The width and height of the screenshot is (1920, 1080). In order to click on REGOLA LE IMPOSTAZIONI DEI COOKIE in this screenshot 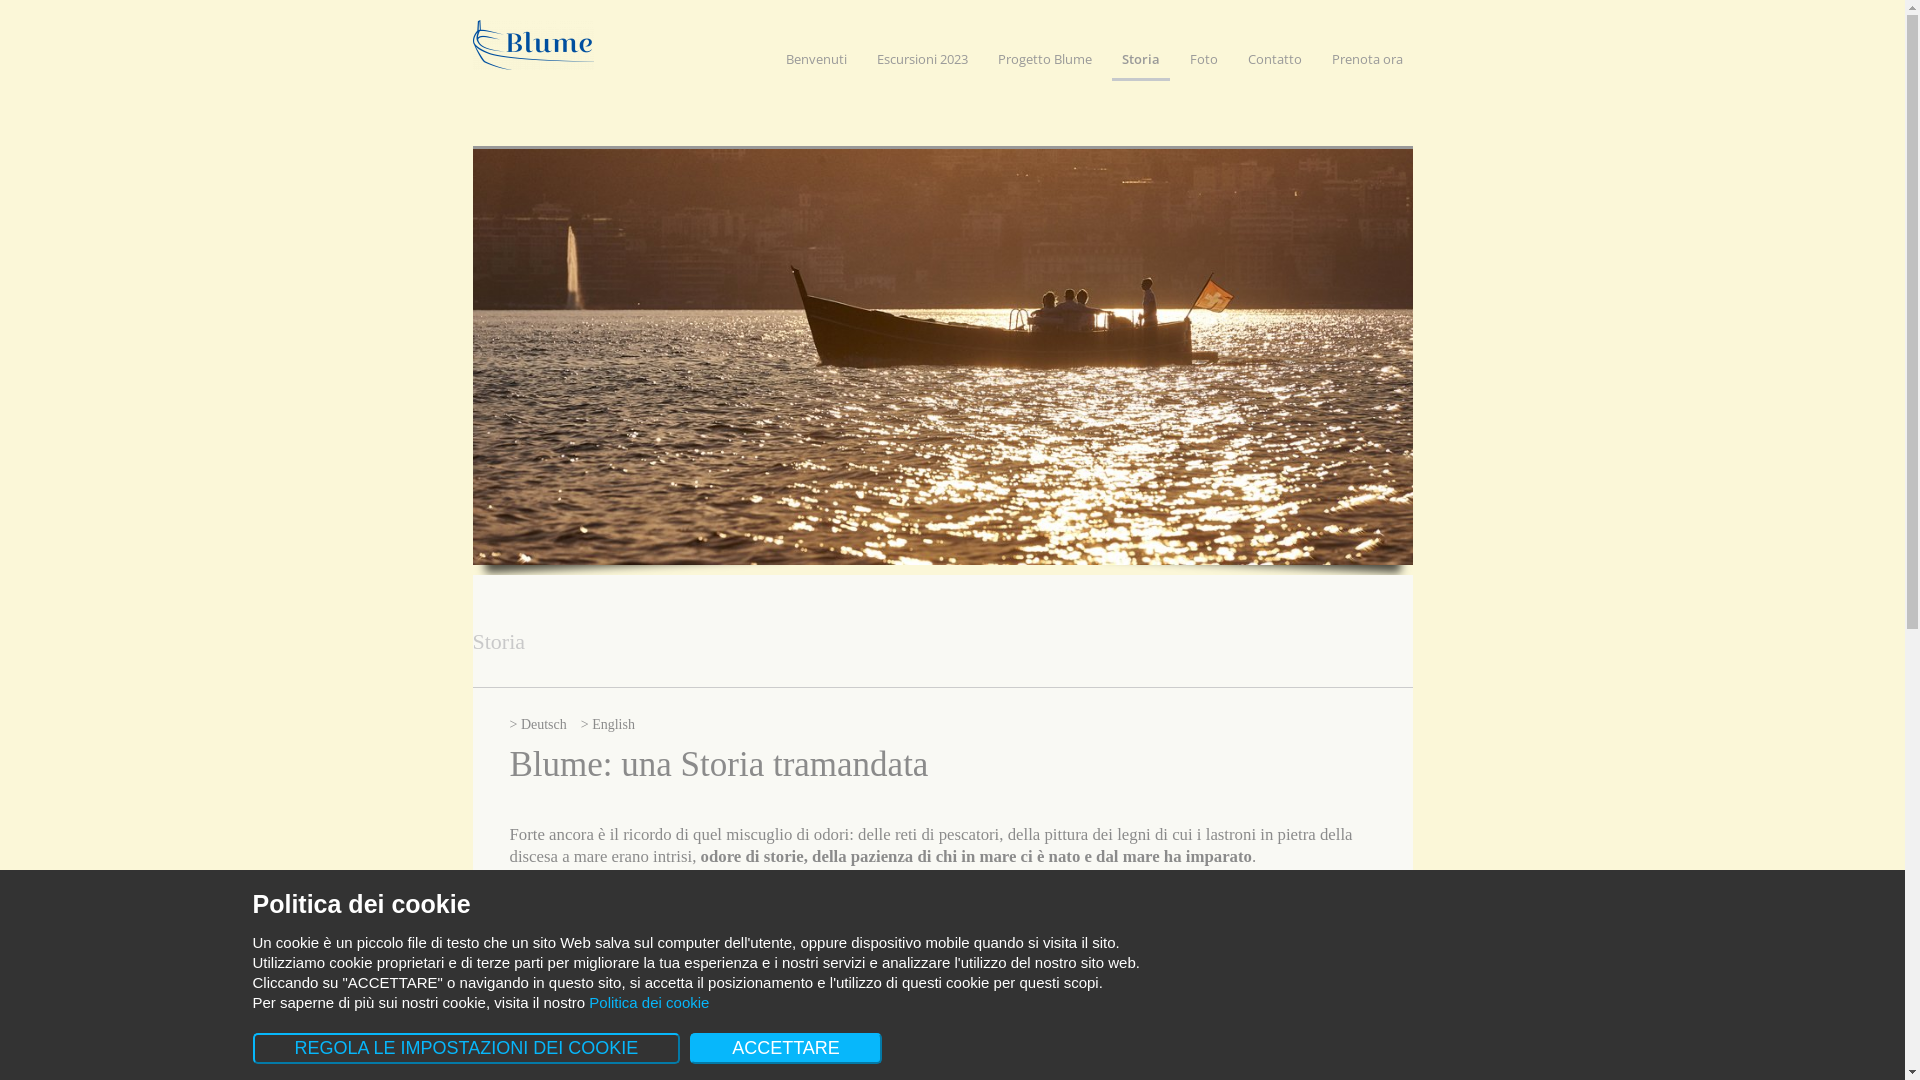, I will do `click(466, 1048)`.